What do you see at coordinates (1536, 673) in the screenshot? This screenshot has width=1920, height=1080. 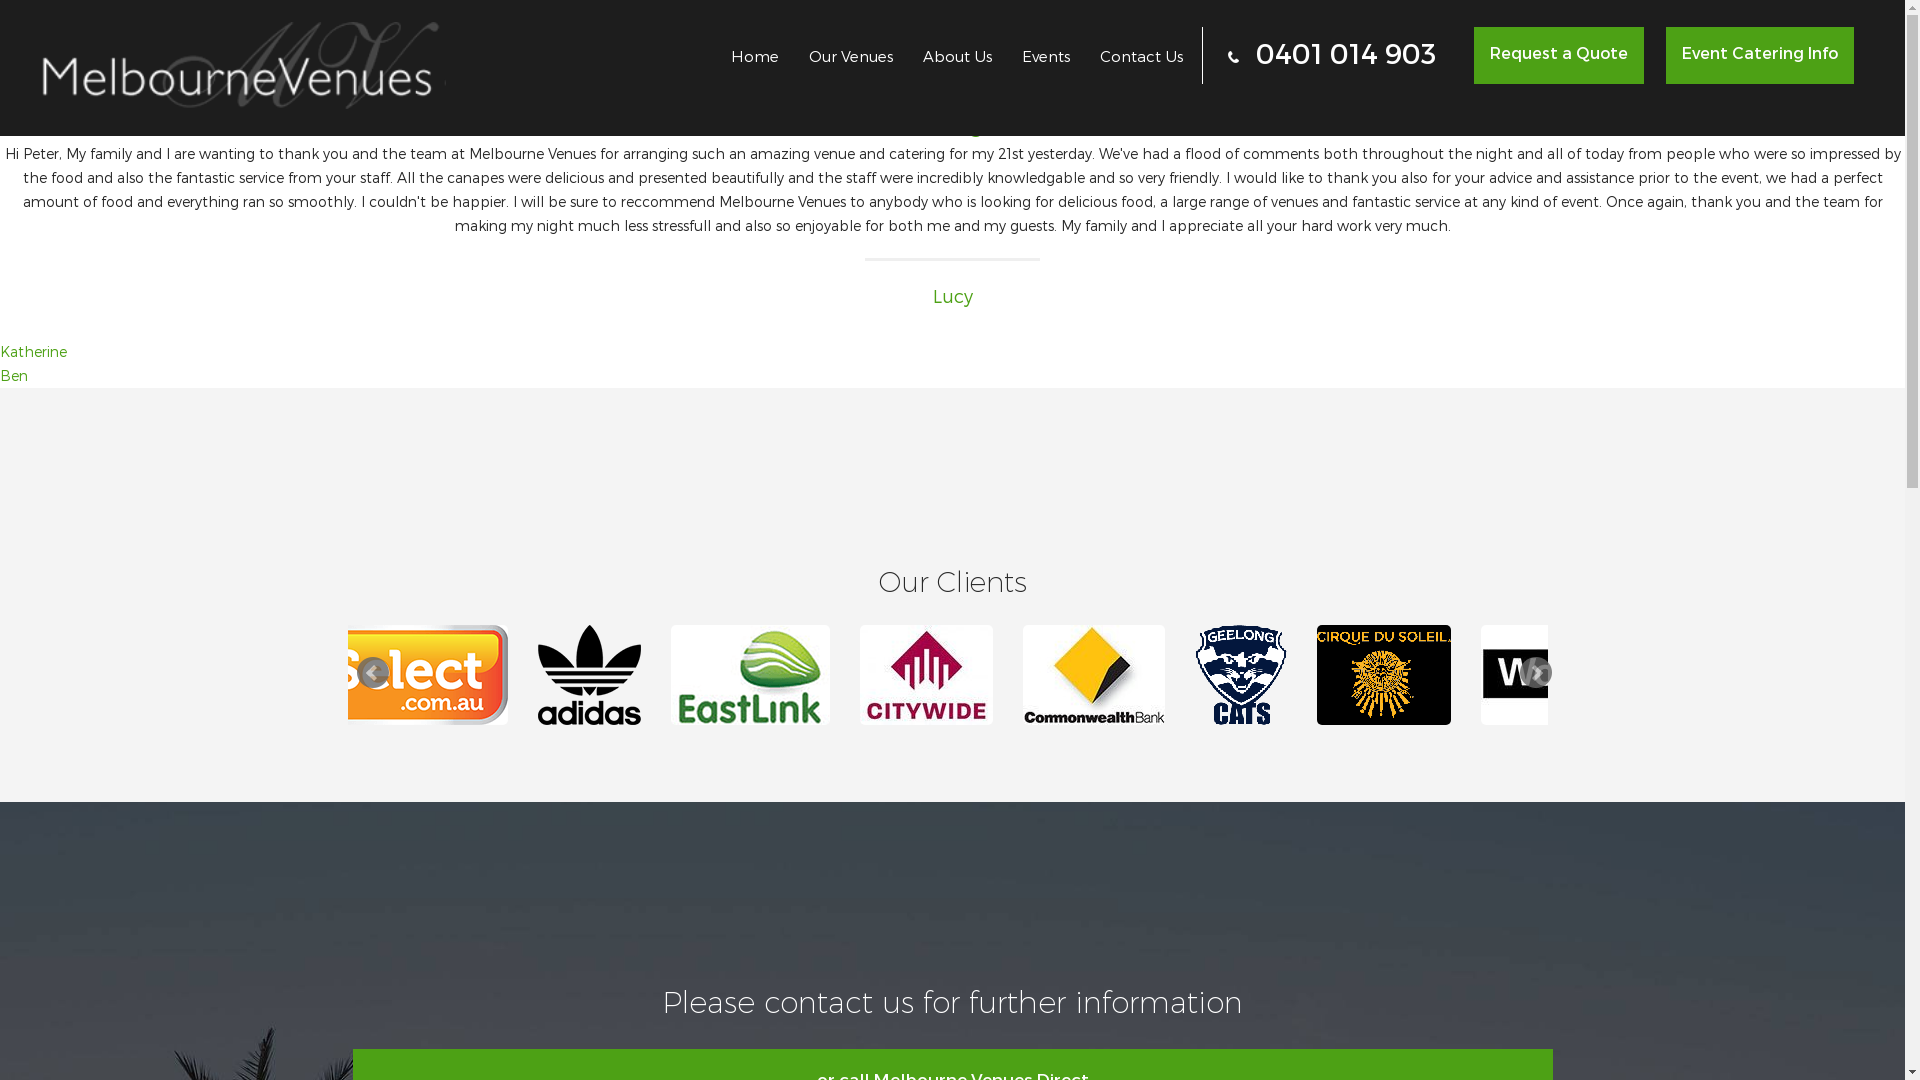 I see `Next` at bounding box center [1536, 673].